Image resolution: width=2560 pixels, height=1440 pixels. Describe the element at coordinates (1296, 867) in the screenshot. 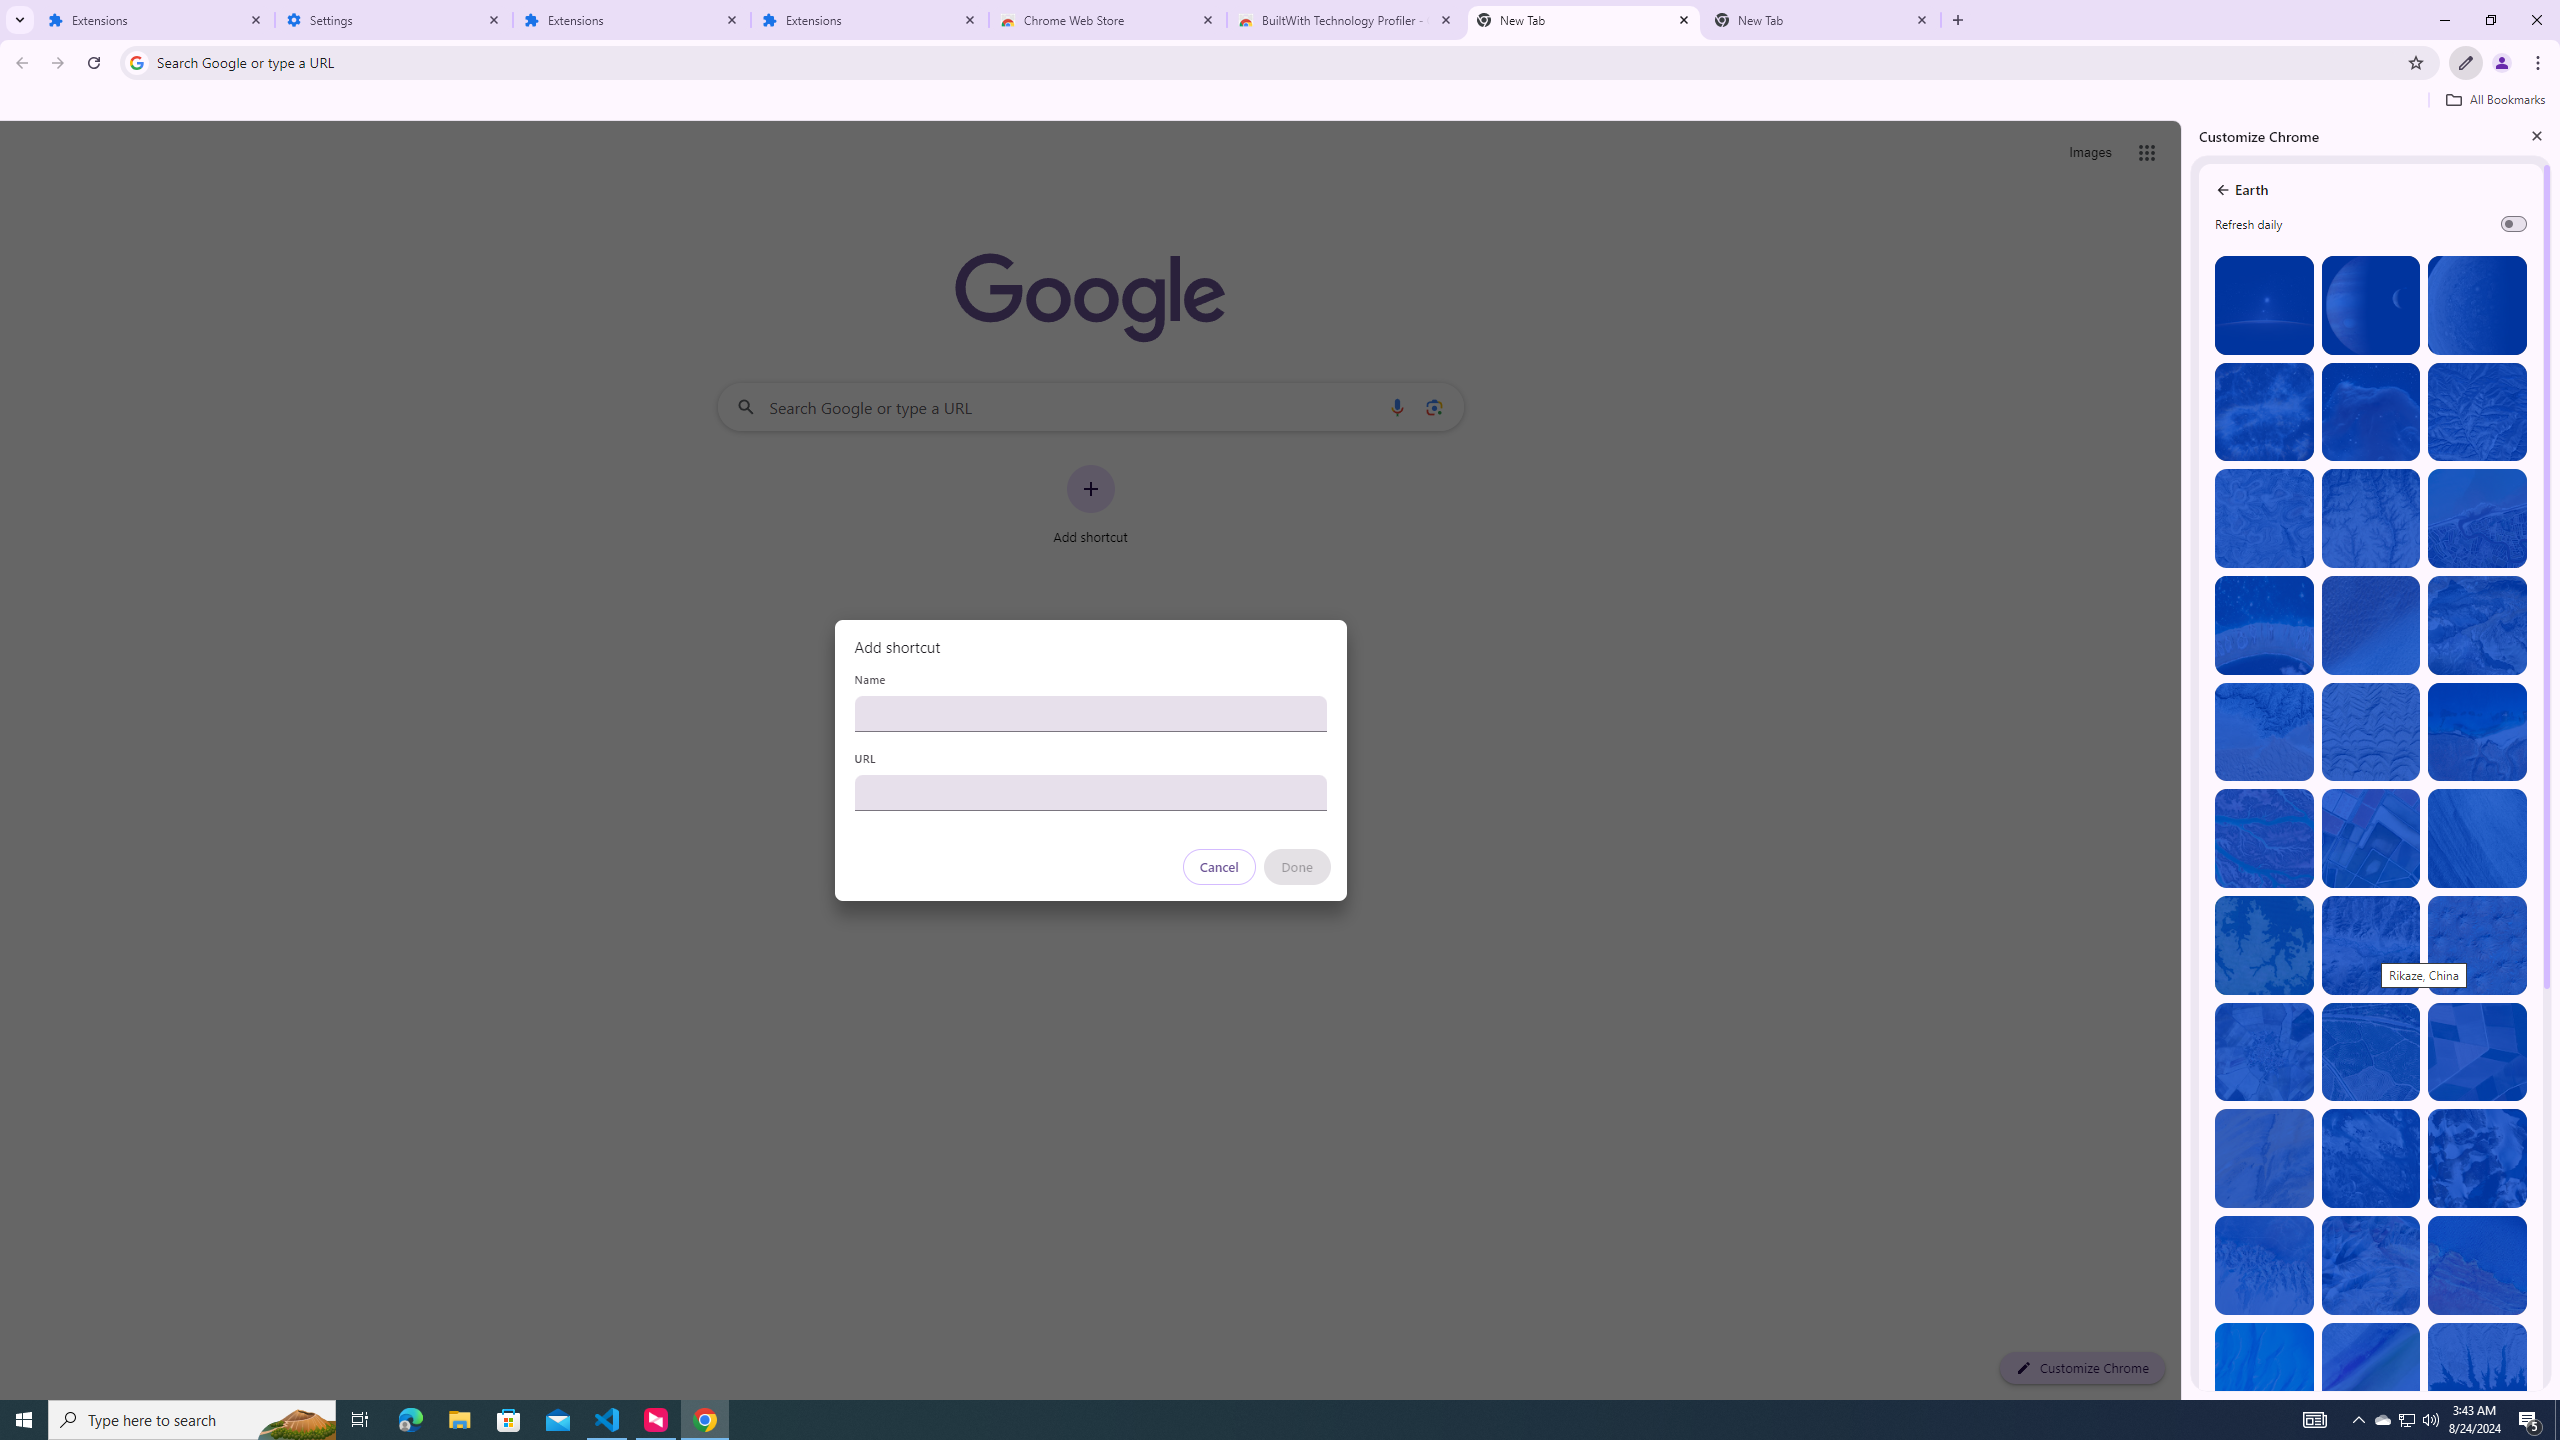

I see `Done` at that location.